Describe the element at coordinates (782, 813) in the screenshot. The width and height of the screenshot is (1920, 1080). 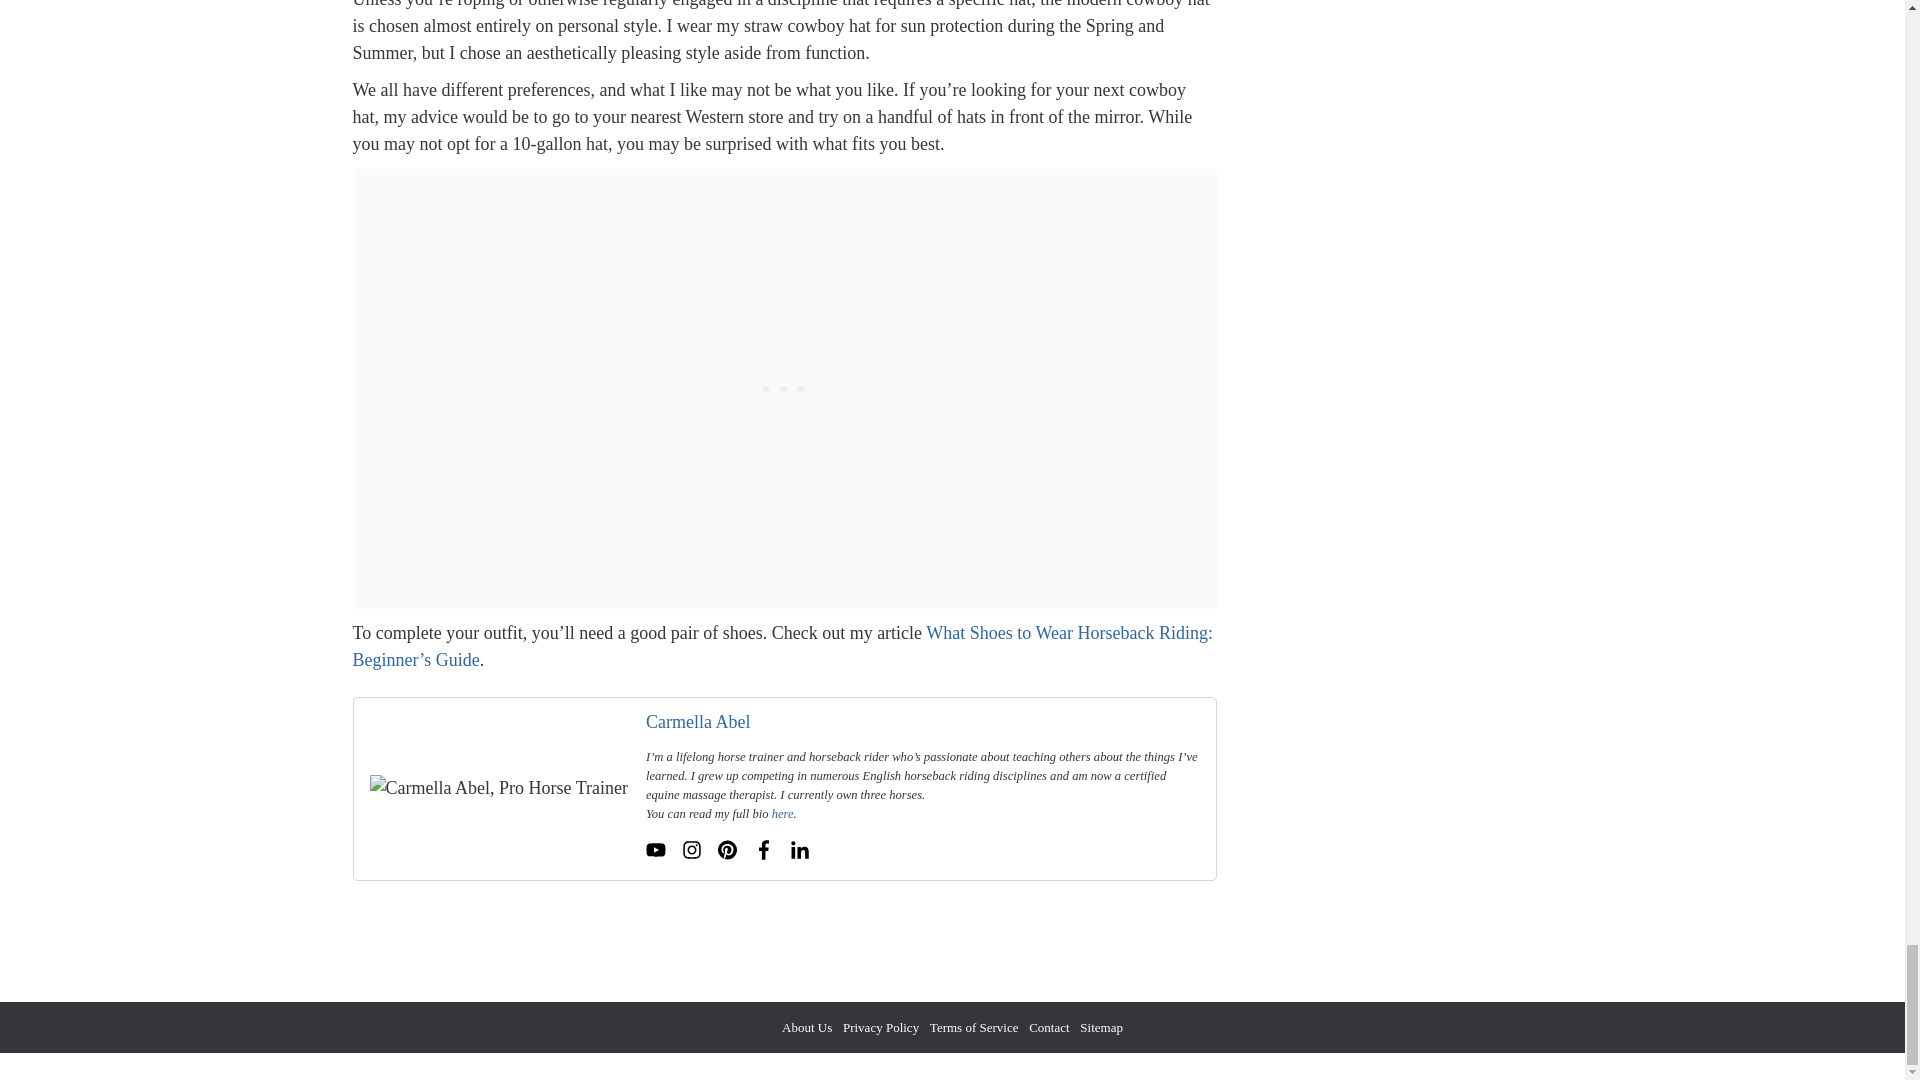
I see `here` at that location.